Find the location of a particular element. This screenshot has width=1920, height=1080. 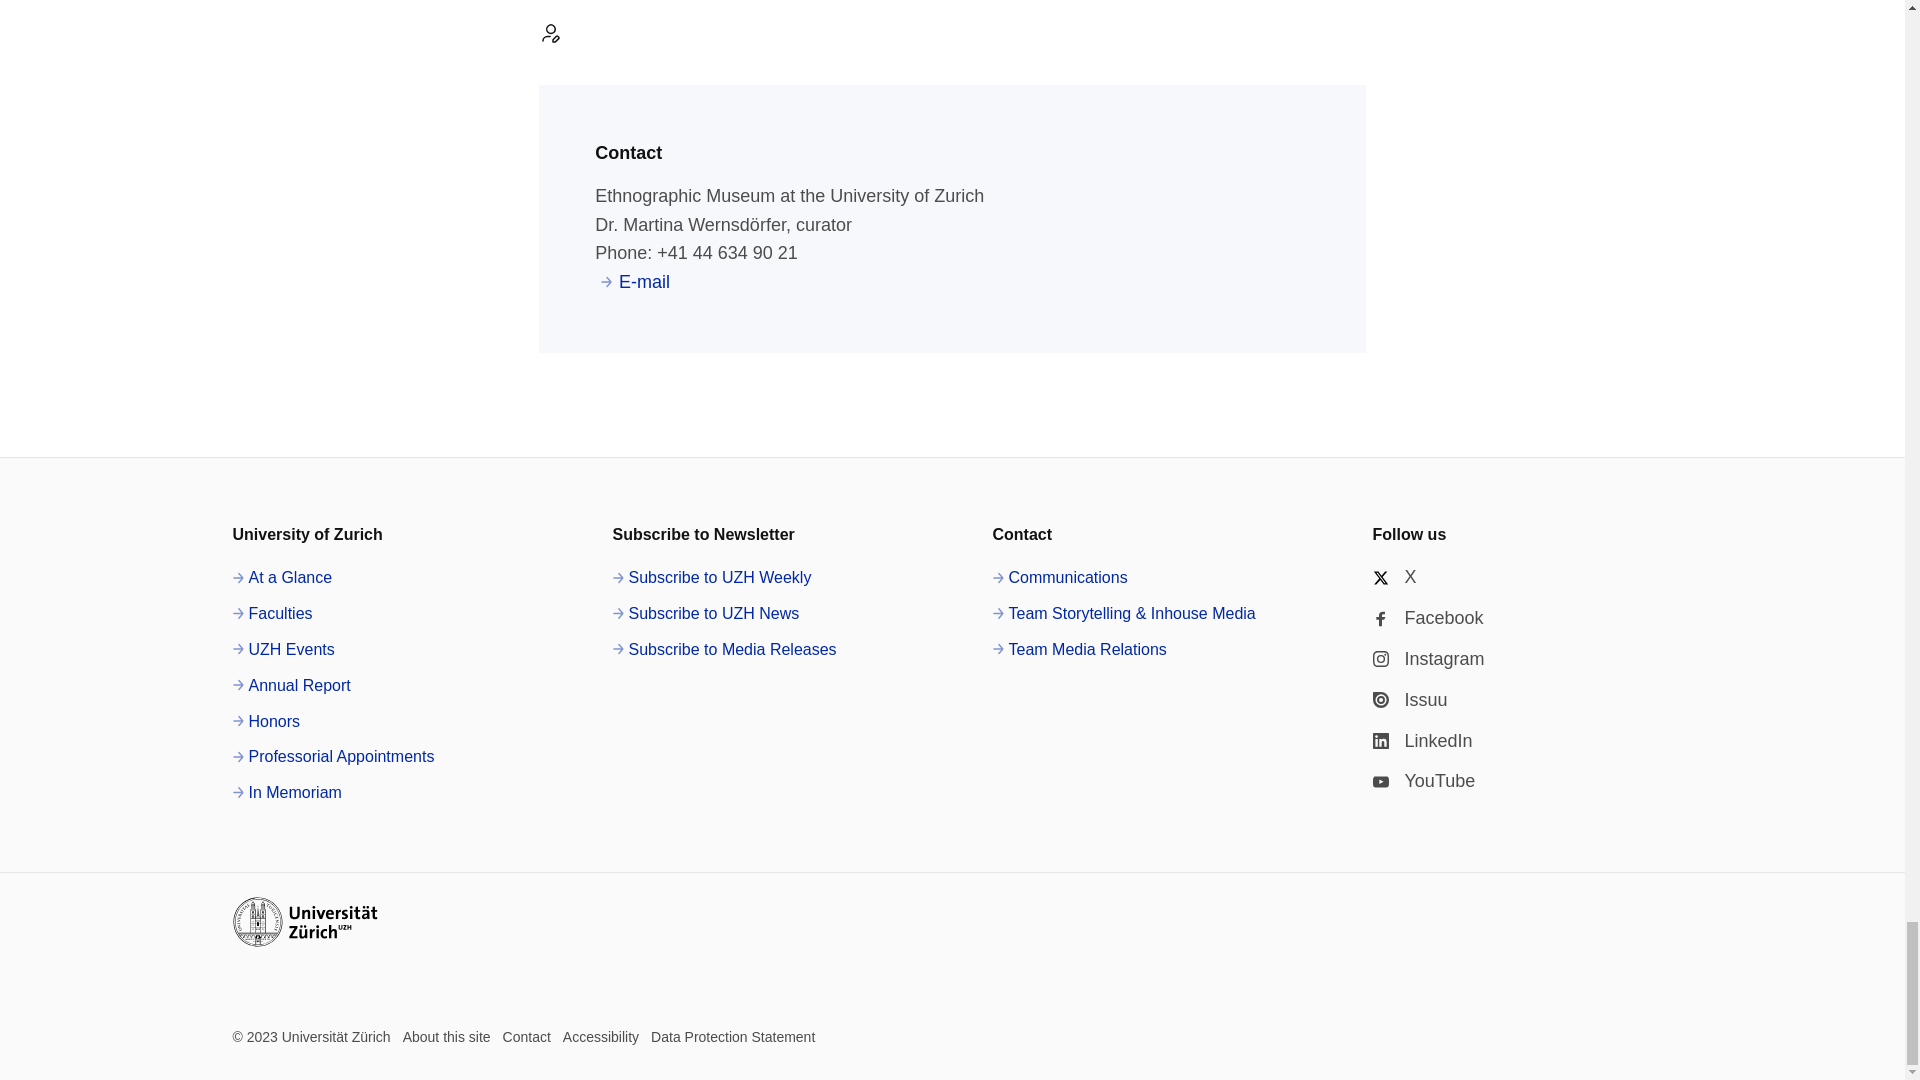

Faculties is located at coordinates (272, 614).